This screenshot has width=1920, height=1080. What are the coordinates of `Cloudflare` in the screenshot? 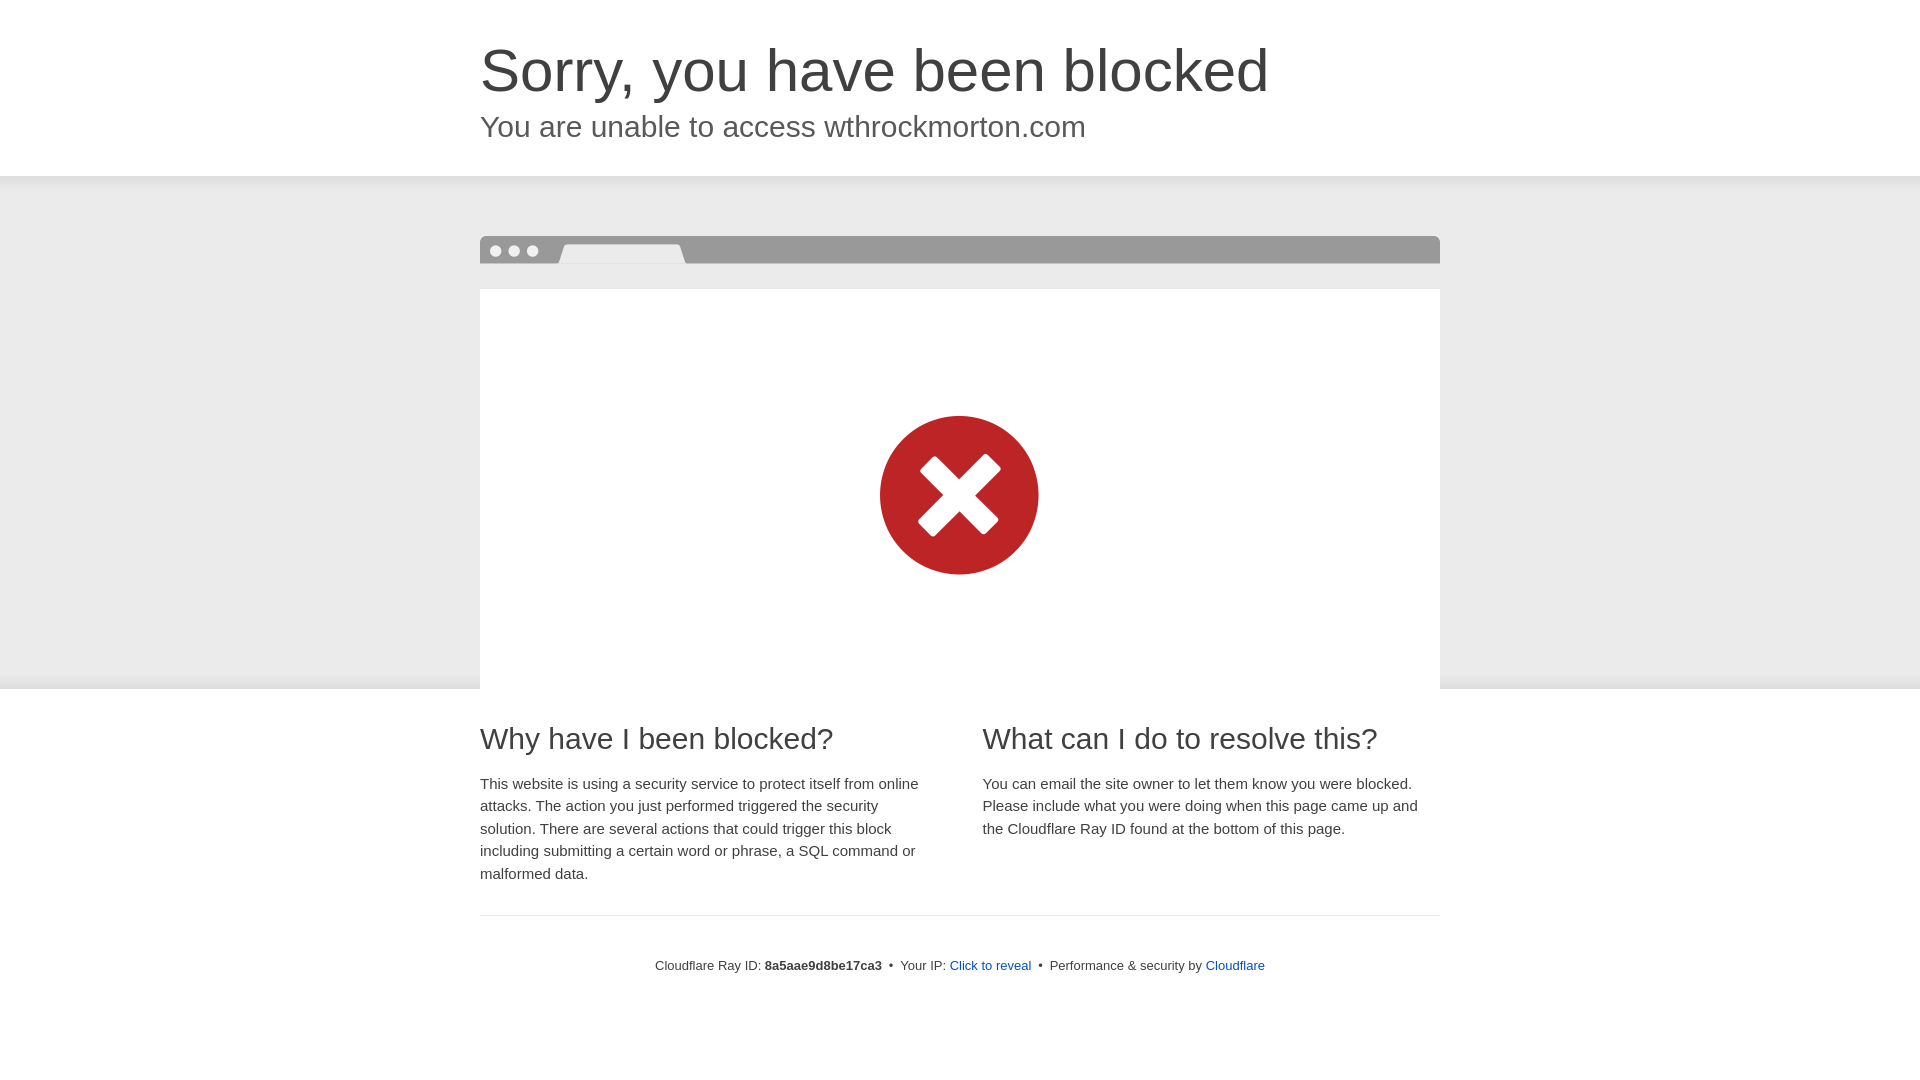 It's located at (1235, 965).